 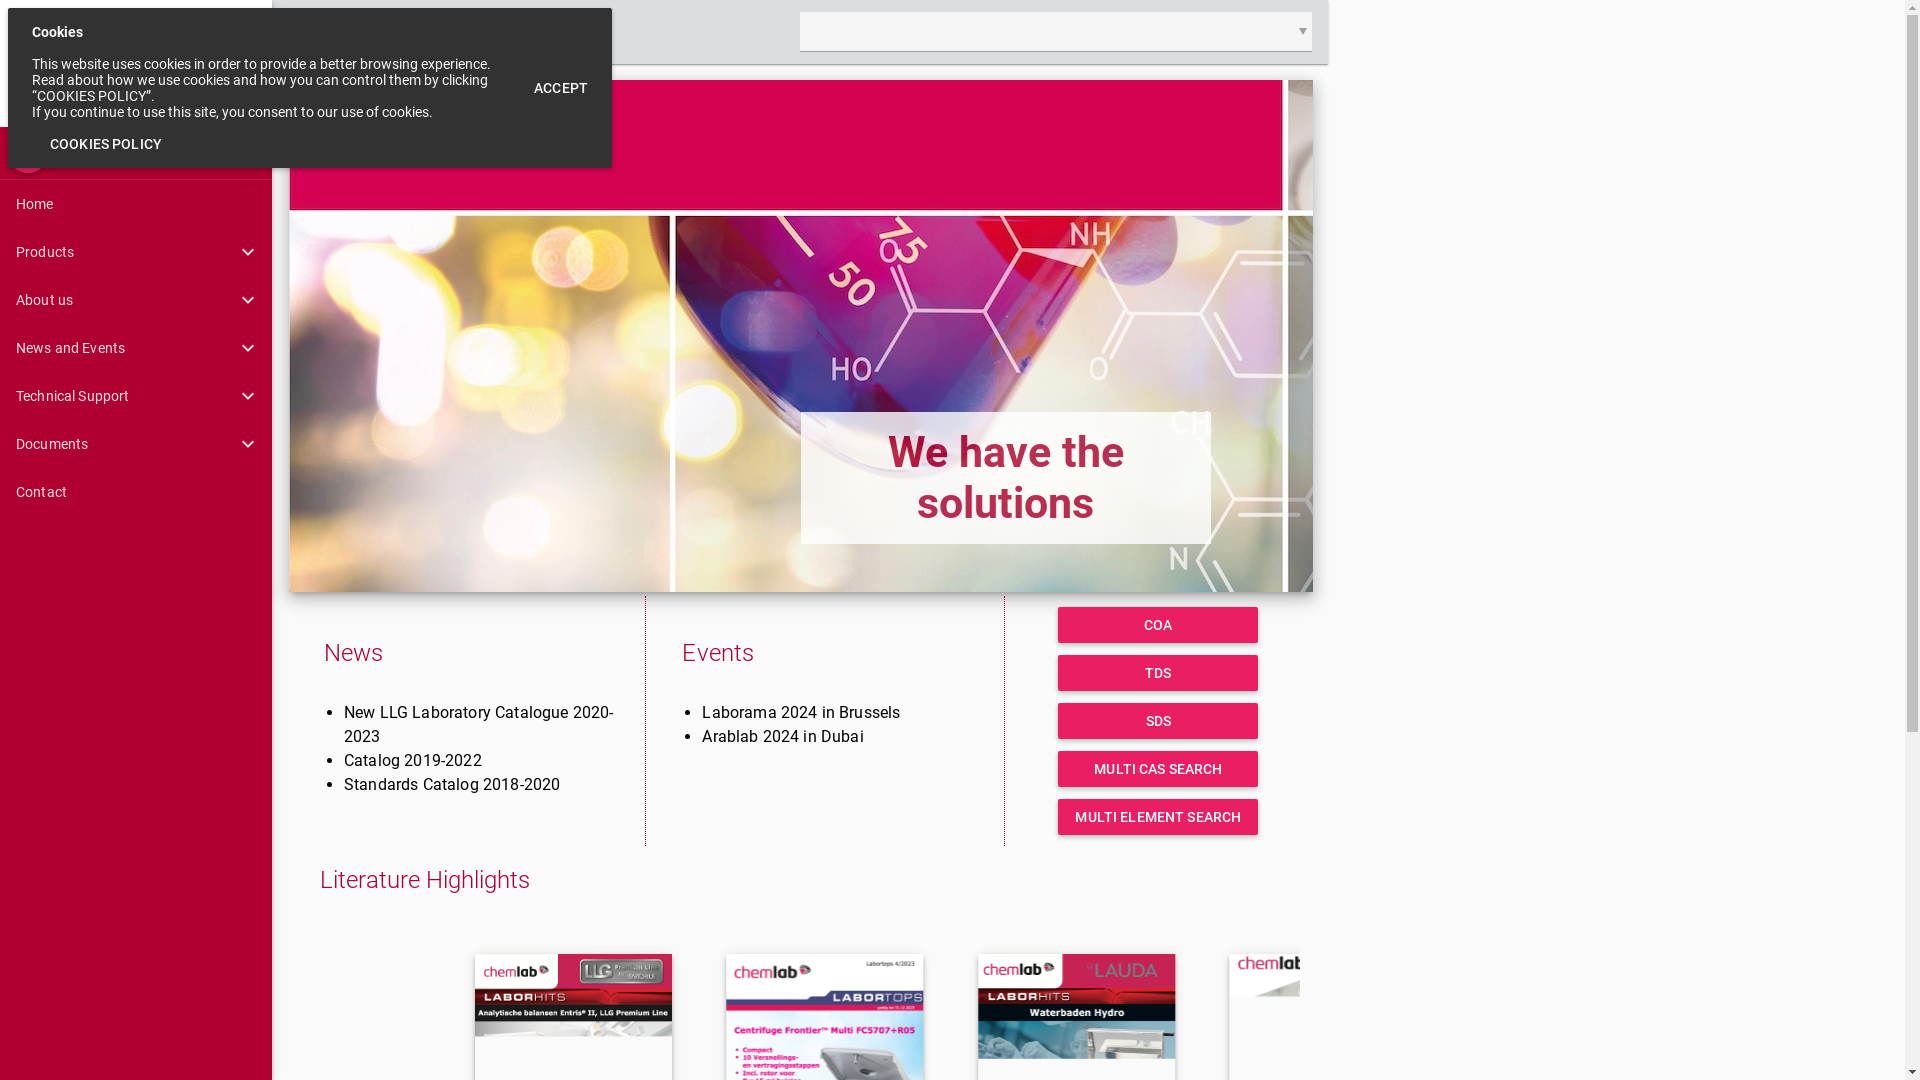 What do you see at coordinates (523, 32) in the screenshot?
I see `REQUEST LOGIN` at bounding box center [523, 32].